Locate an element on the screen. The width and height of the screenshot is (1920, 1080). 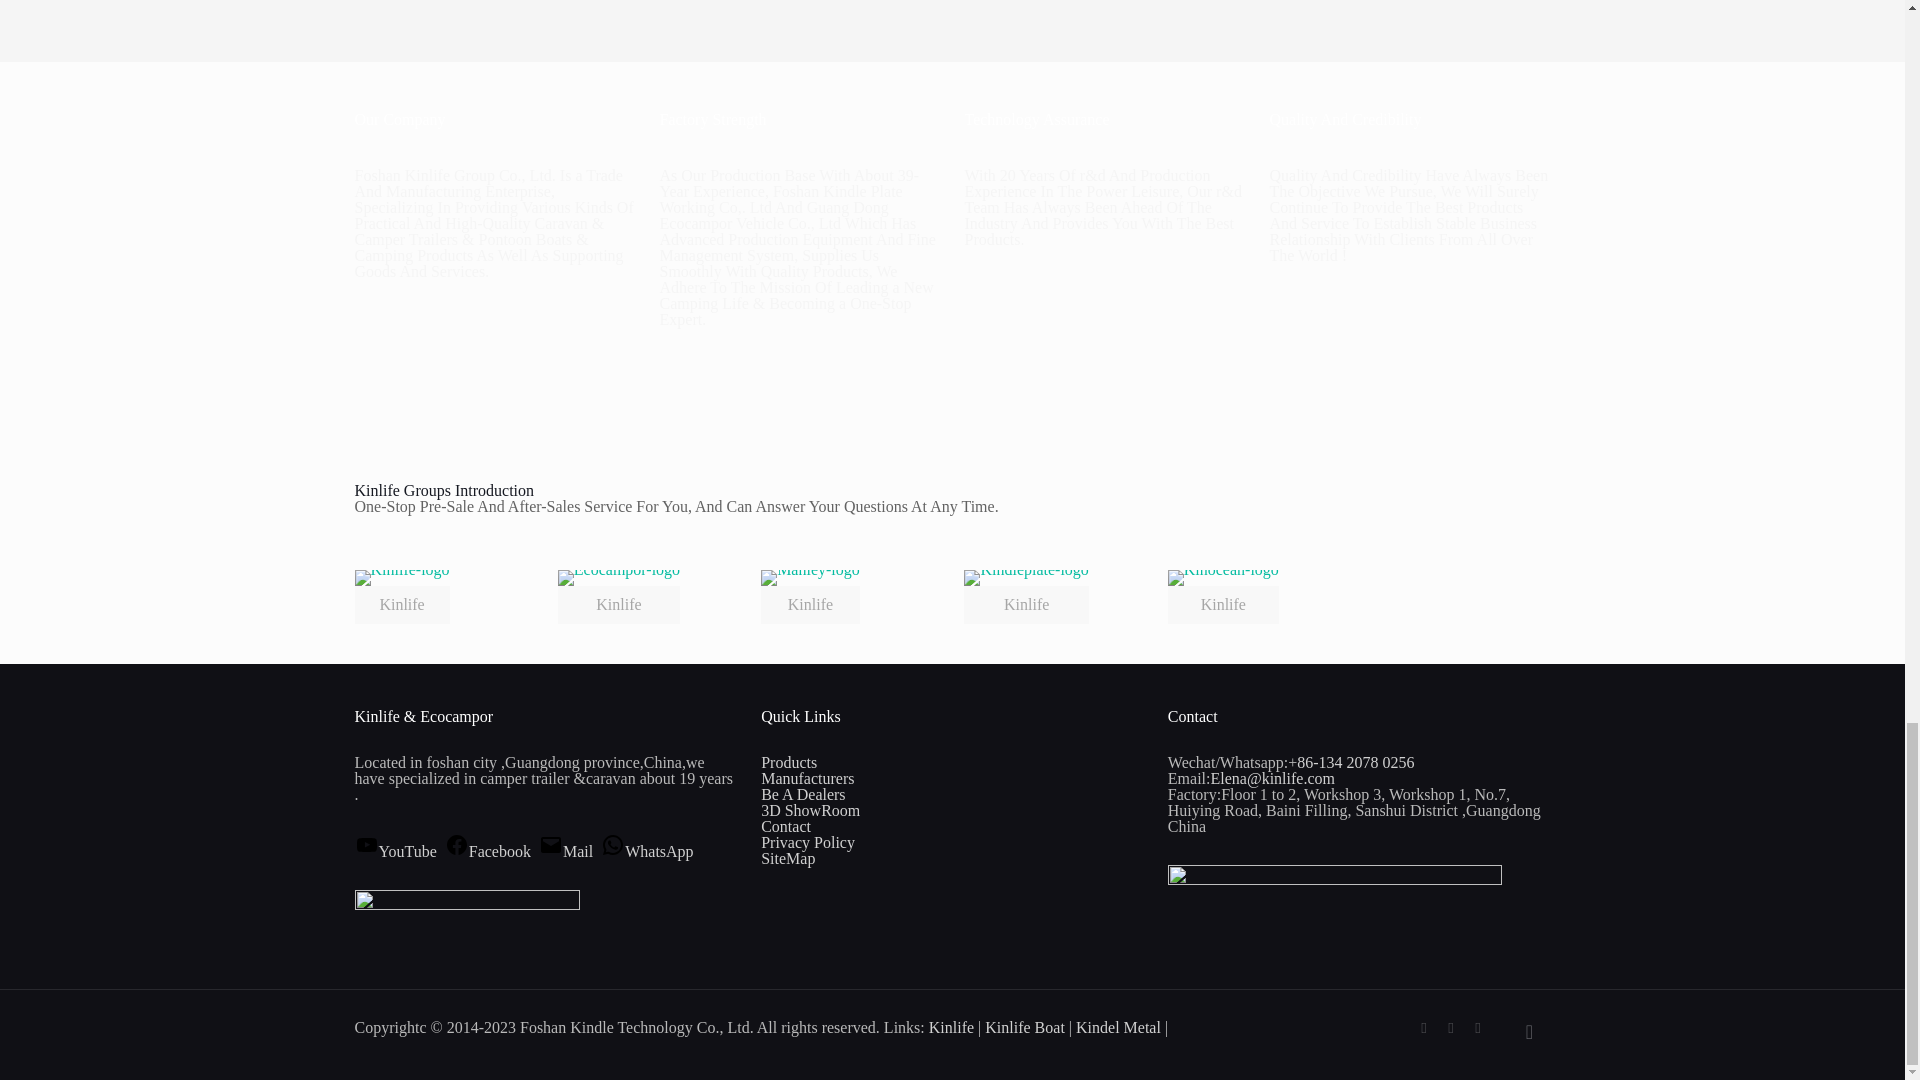
YouTube is located at coordinates (1478, 1027).